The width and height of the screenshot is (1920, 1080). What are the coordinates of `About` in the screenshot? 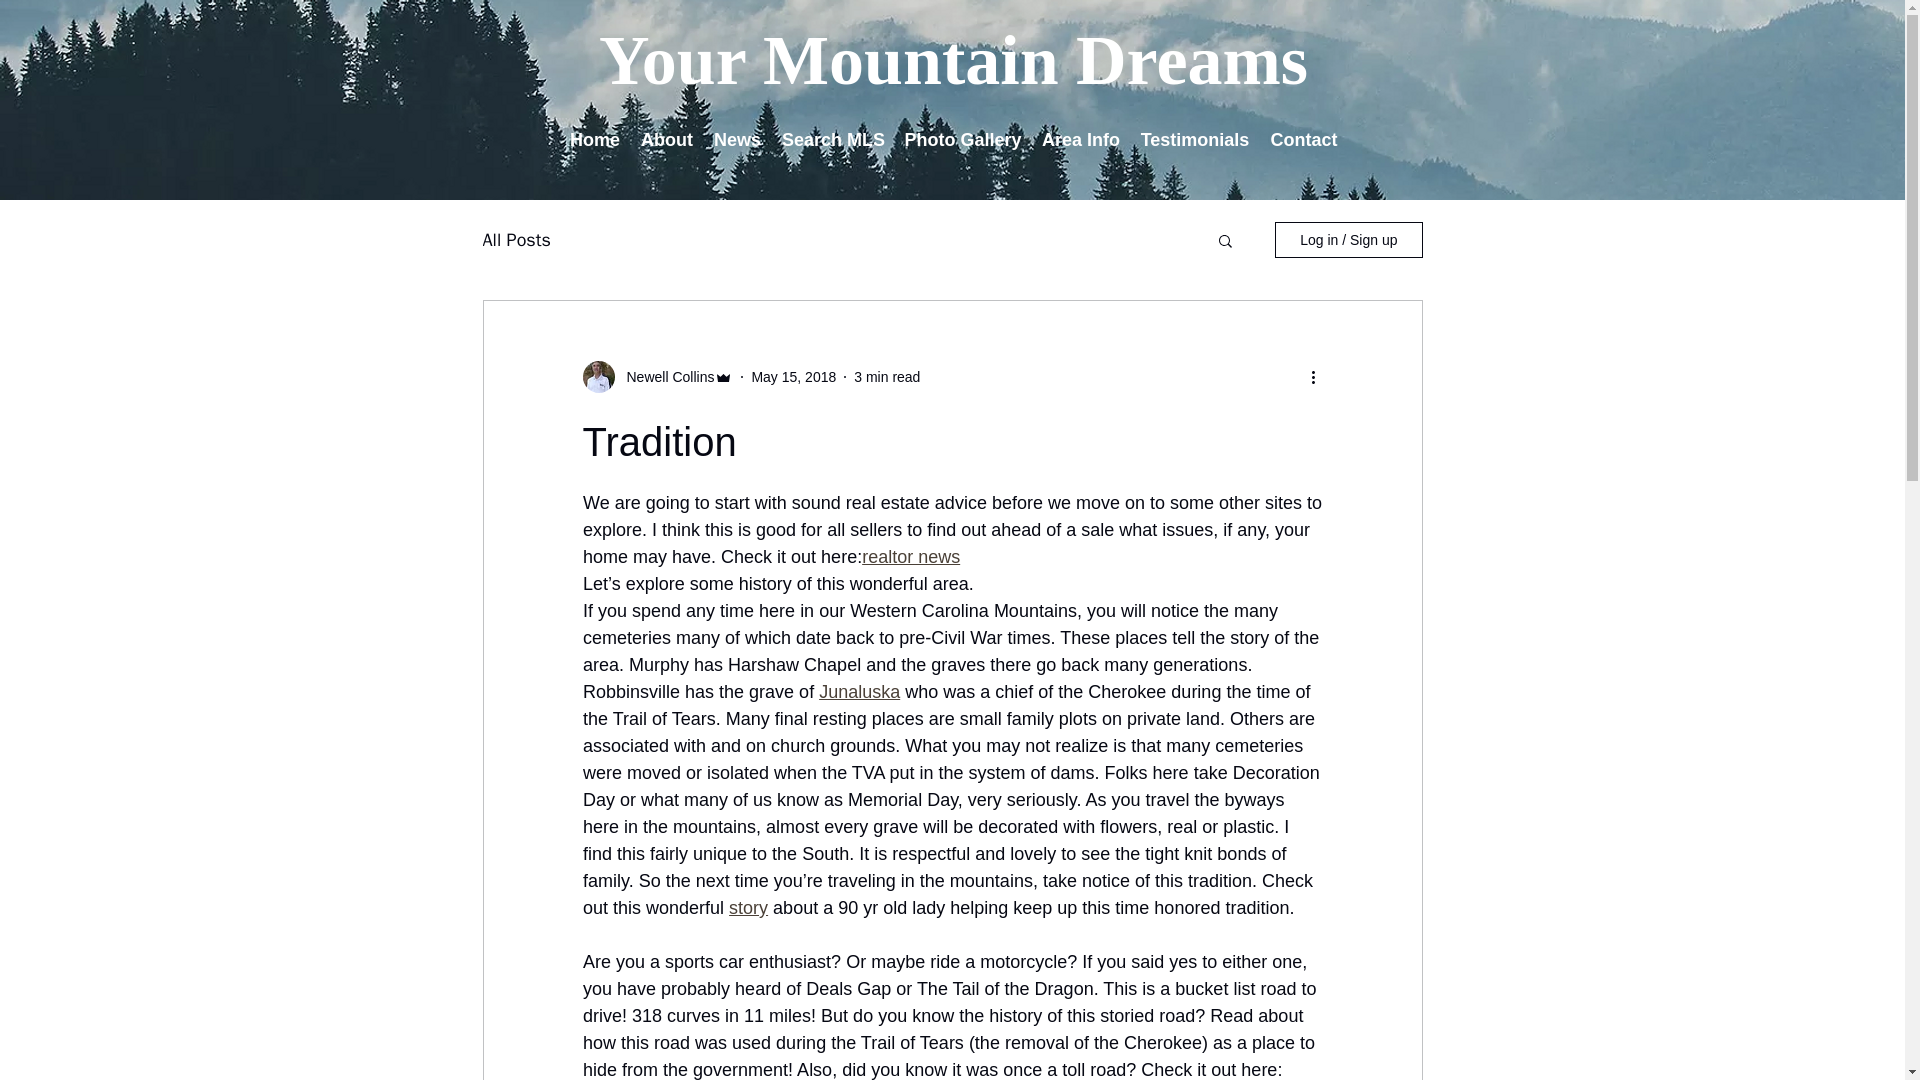 It's located at (666, 140).